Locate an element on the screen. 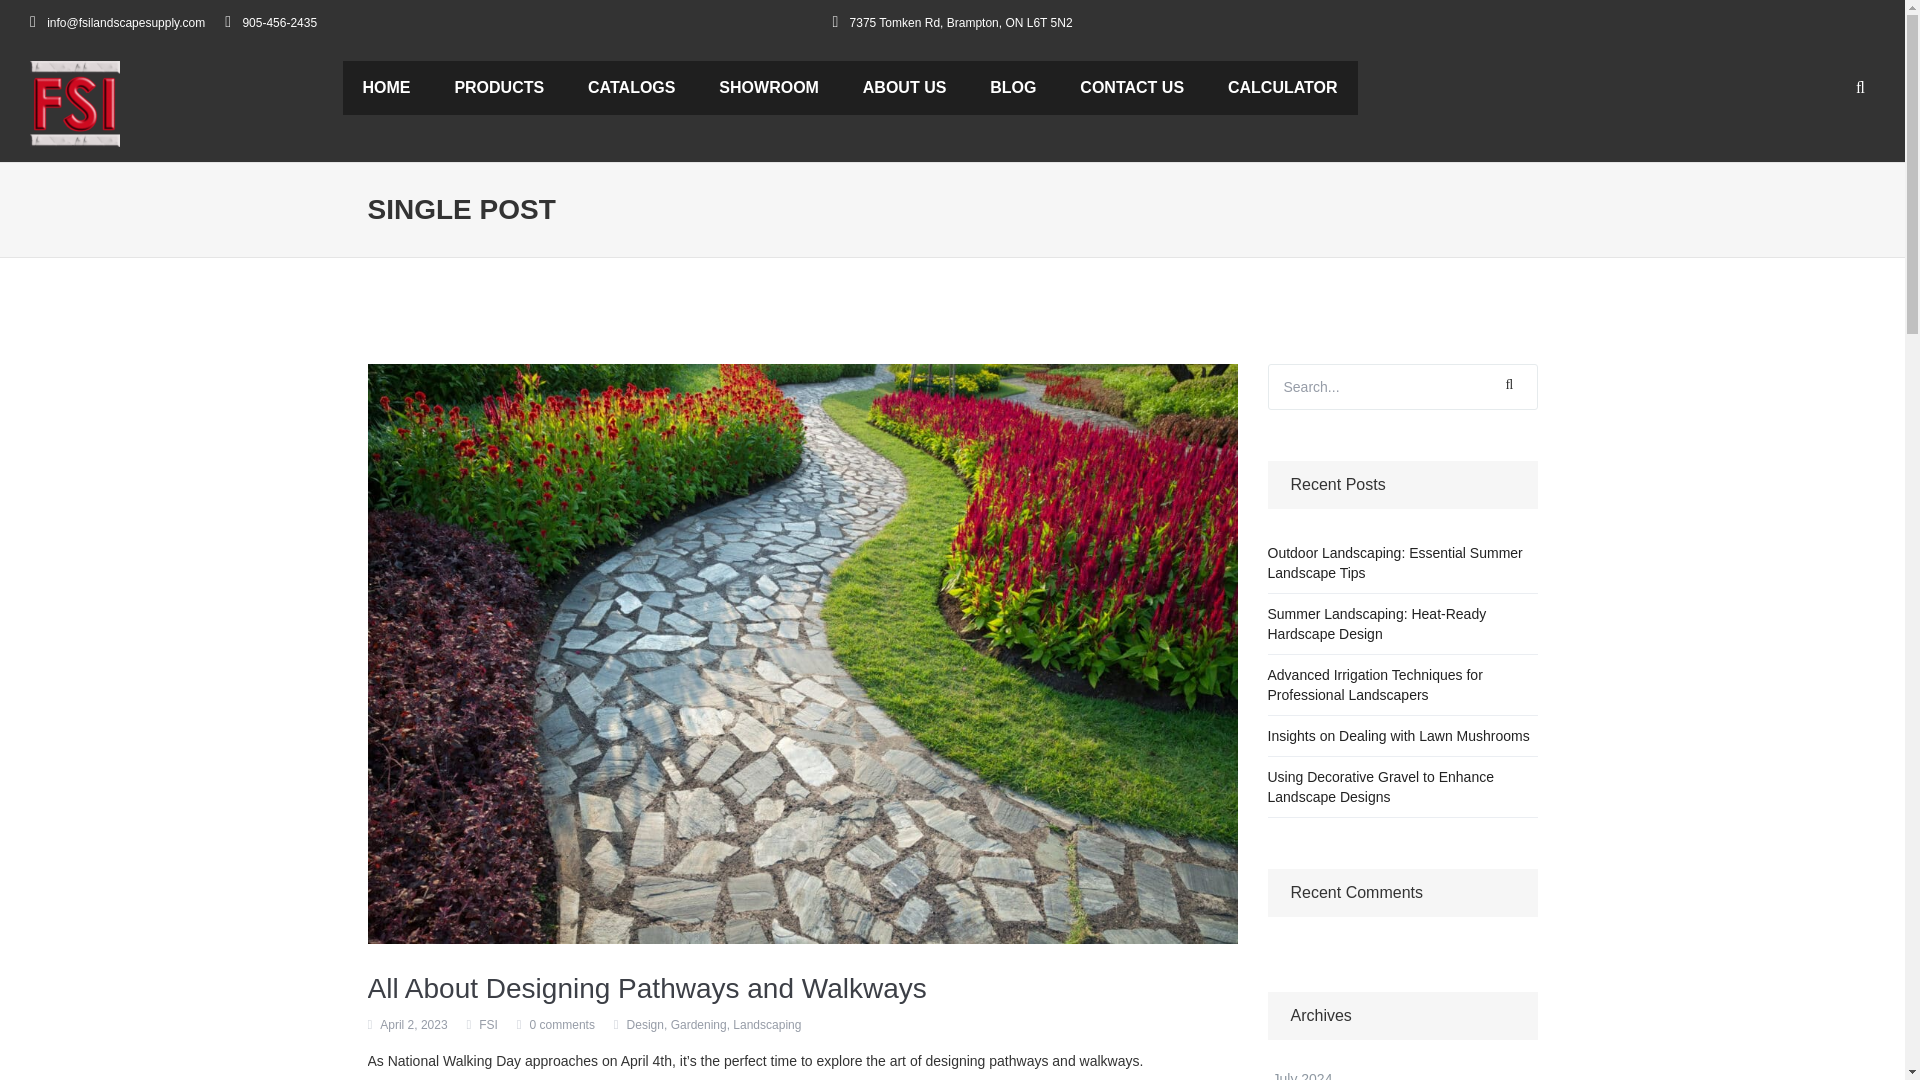 The height and width of the screenshot is (1080, 1920). CALCULATOR is located at coordinates (1282, 87).